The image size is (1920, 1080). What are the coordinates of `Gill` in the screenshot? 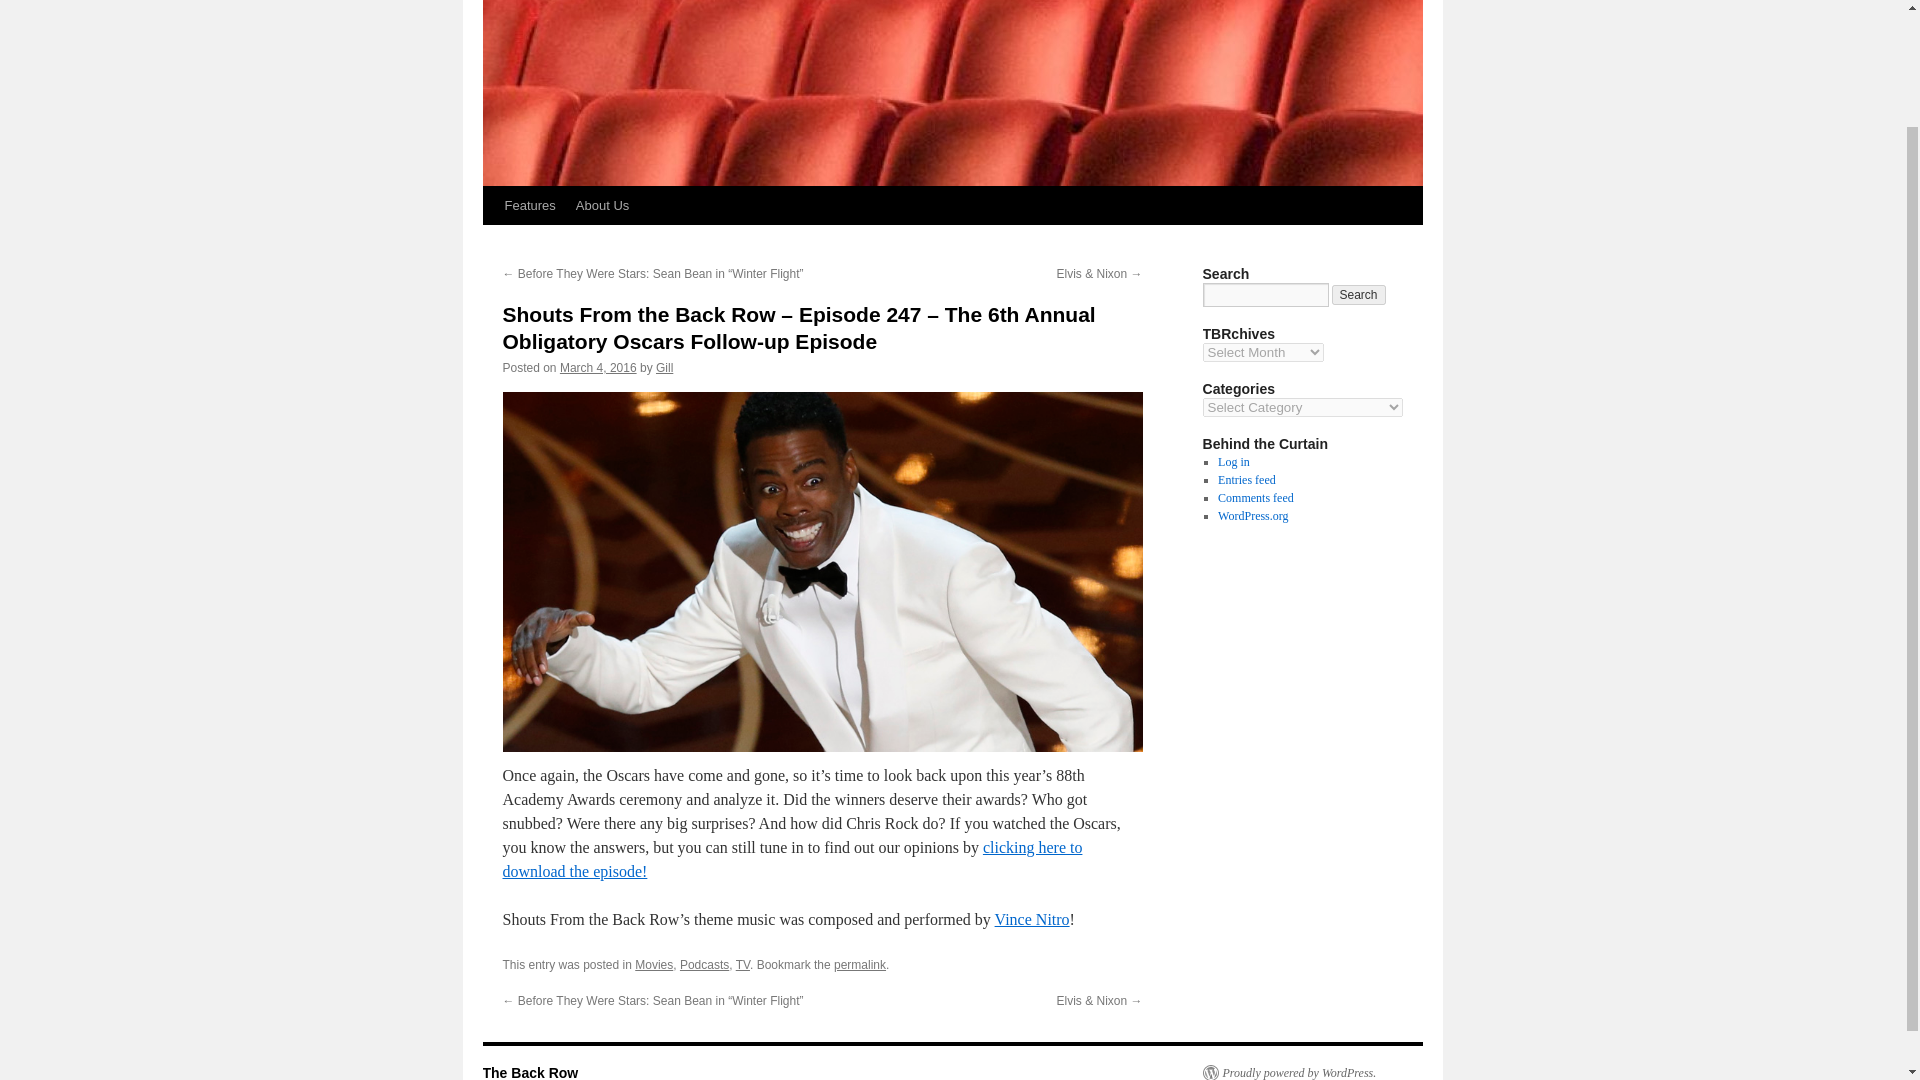 It's located at (664, 367).